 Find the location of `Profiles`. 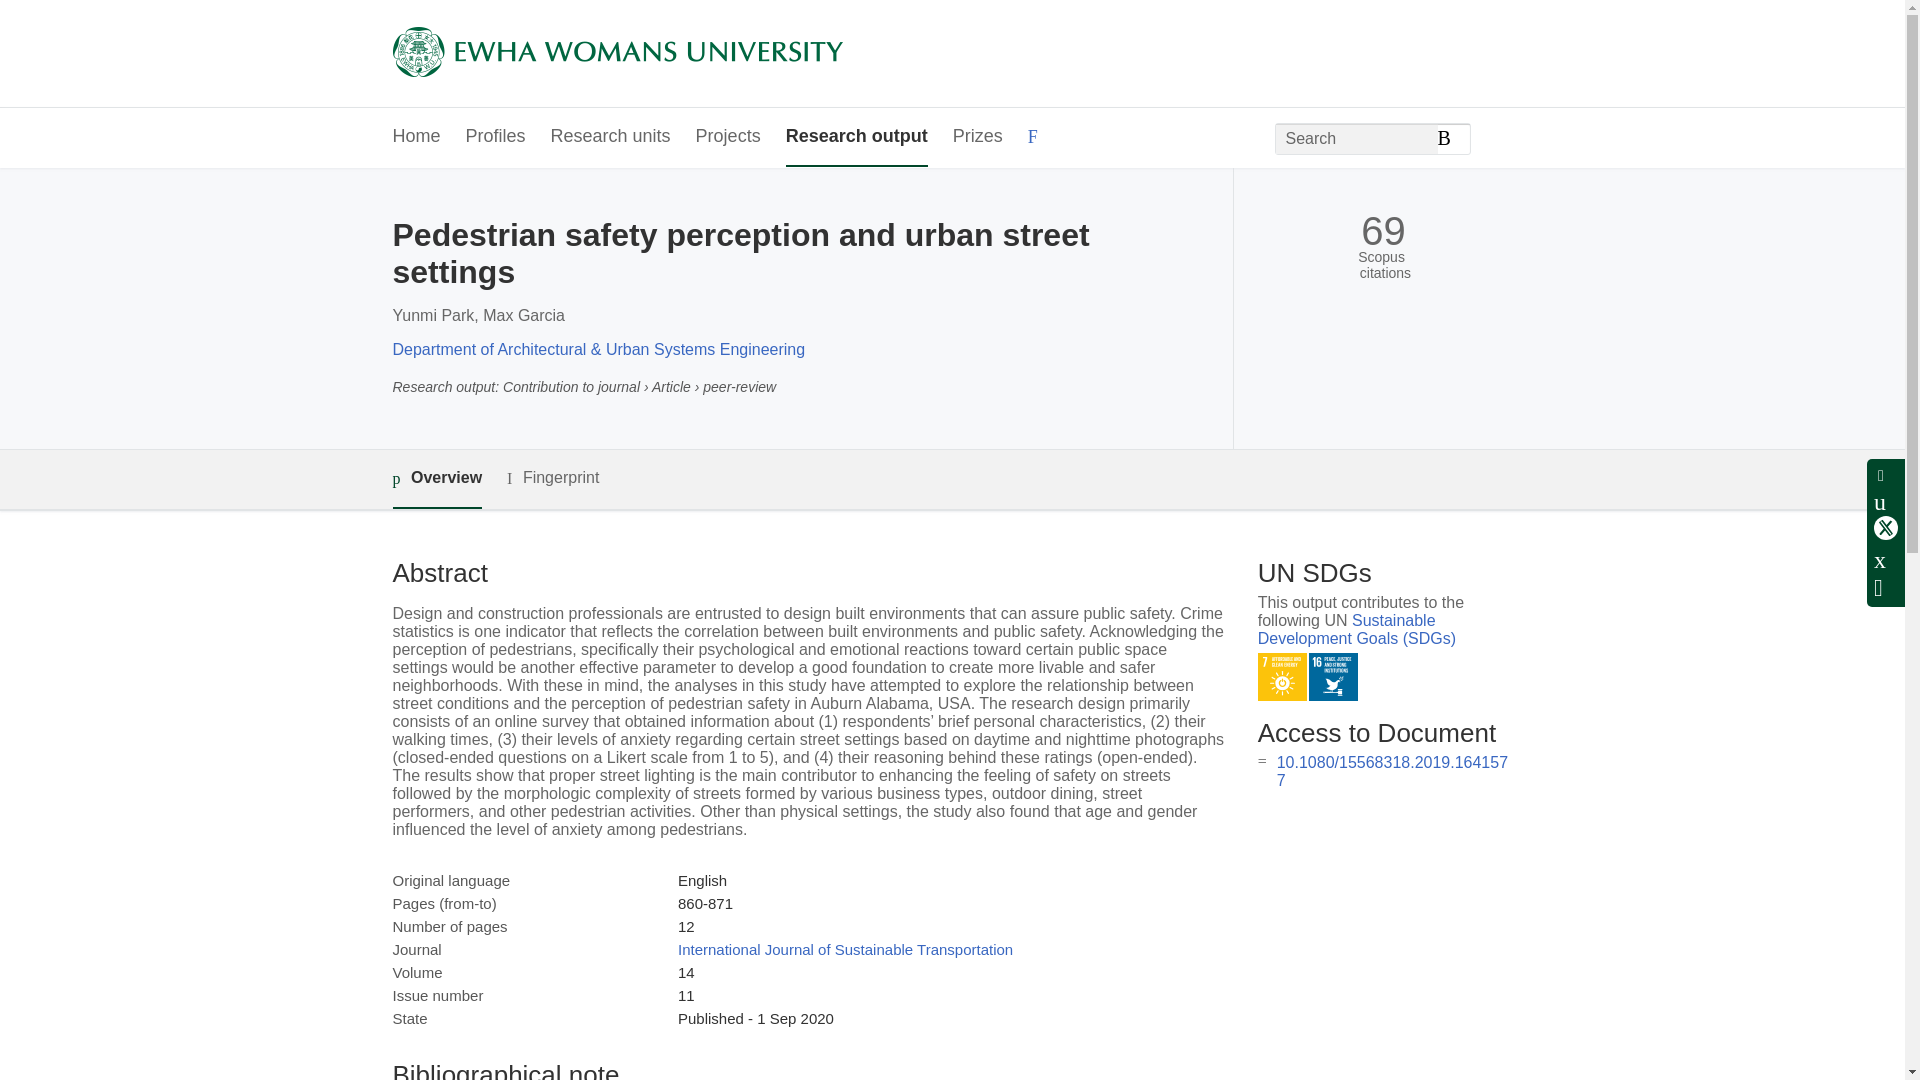

Profiles is located at coordinates (496, 138).